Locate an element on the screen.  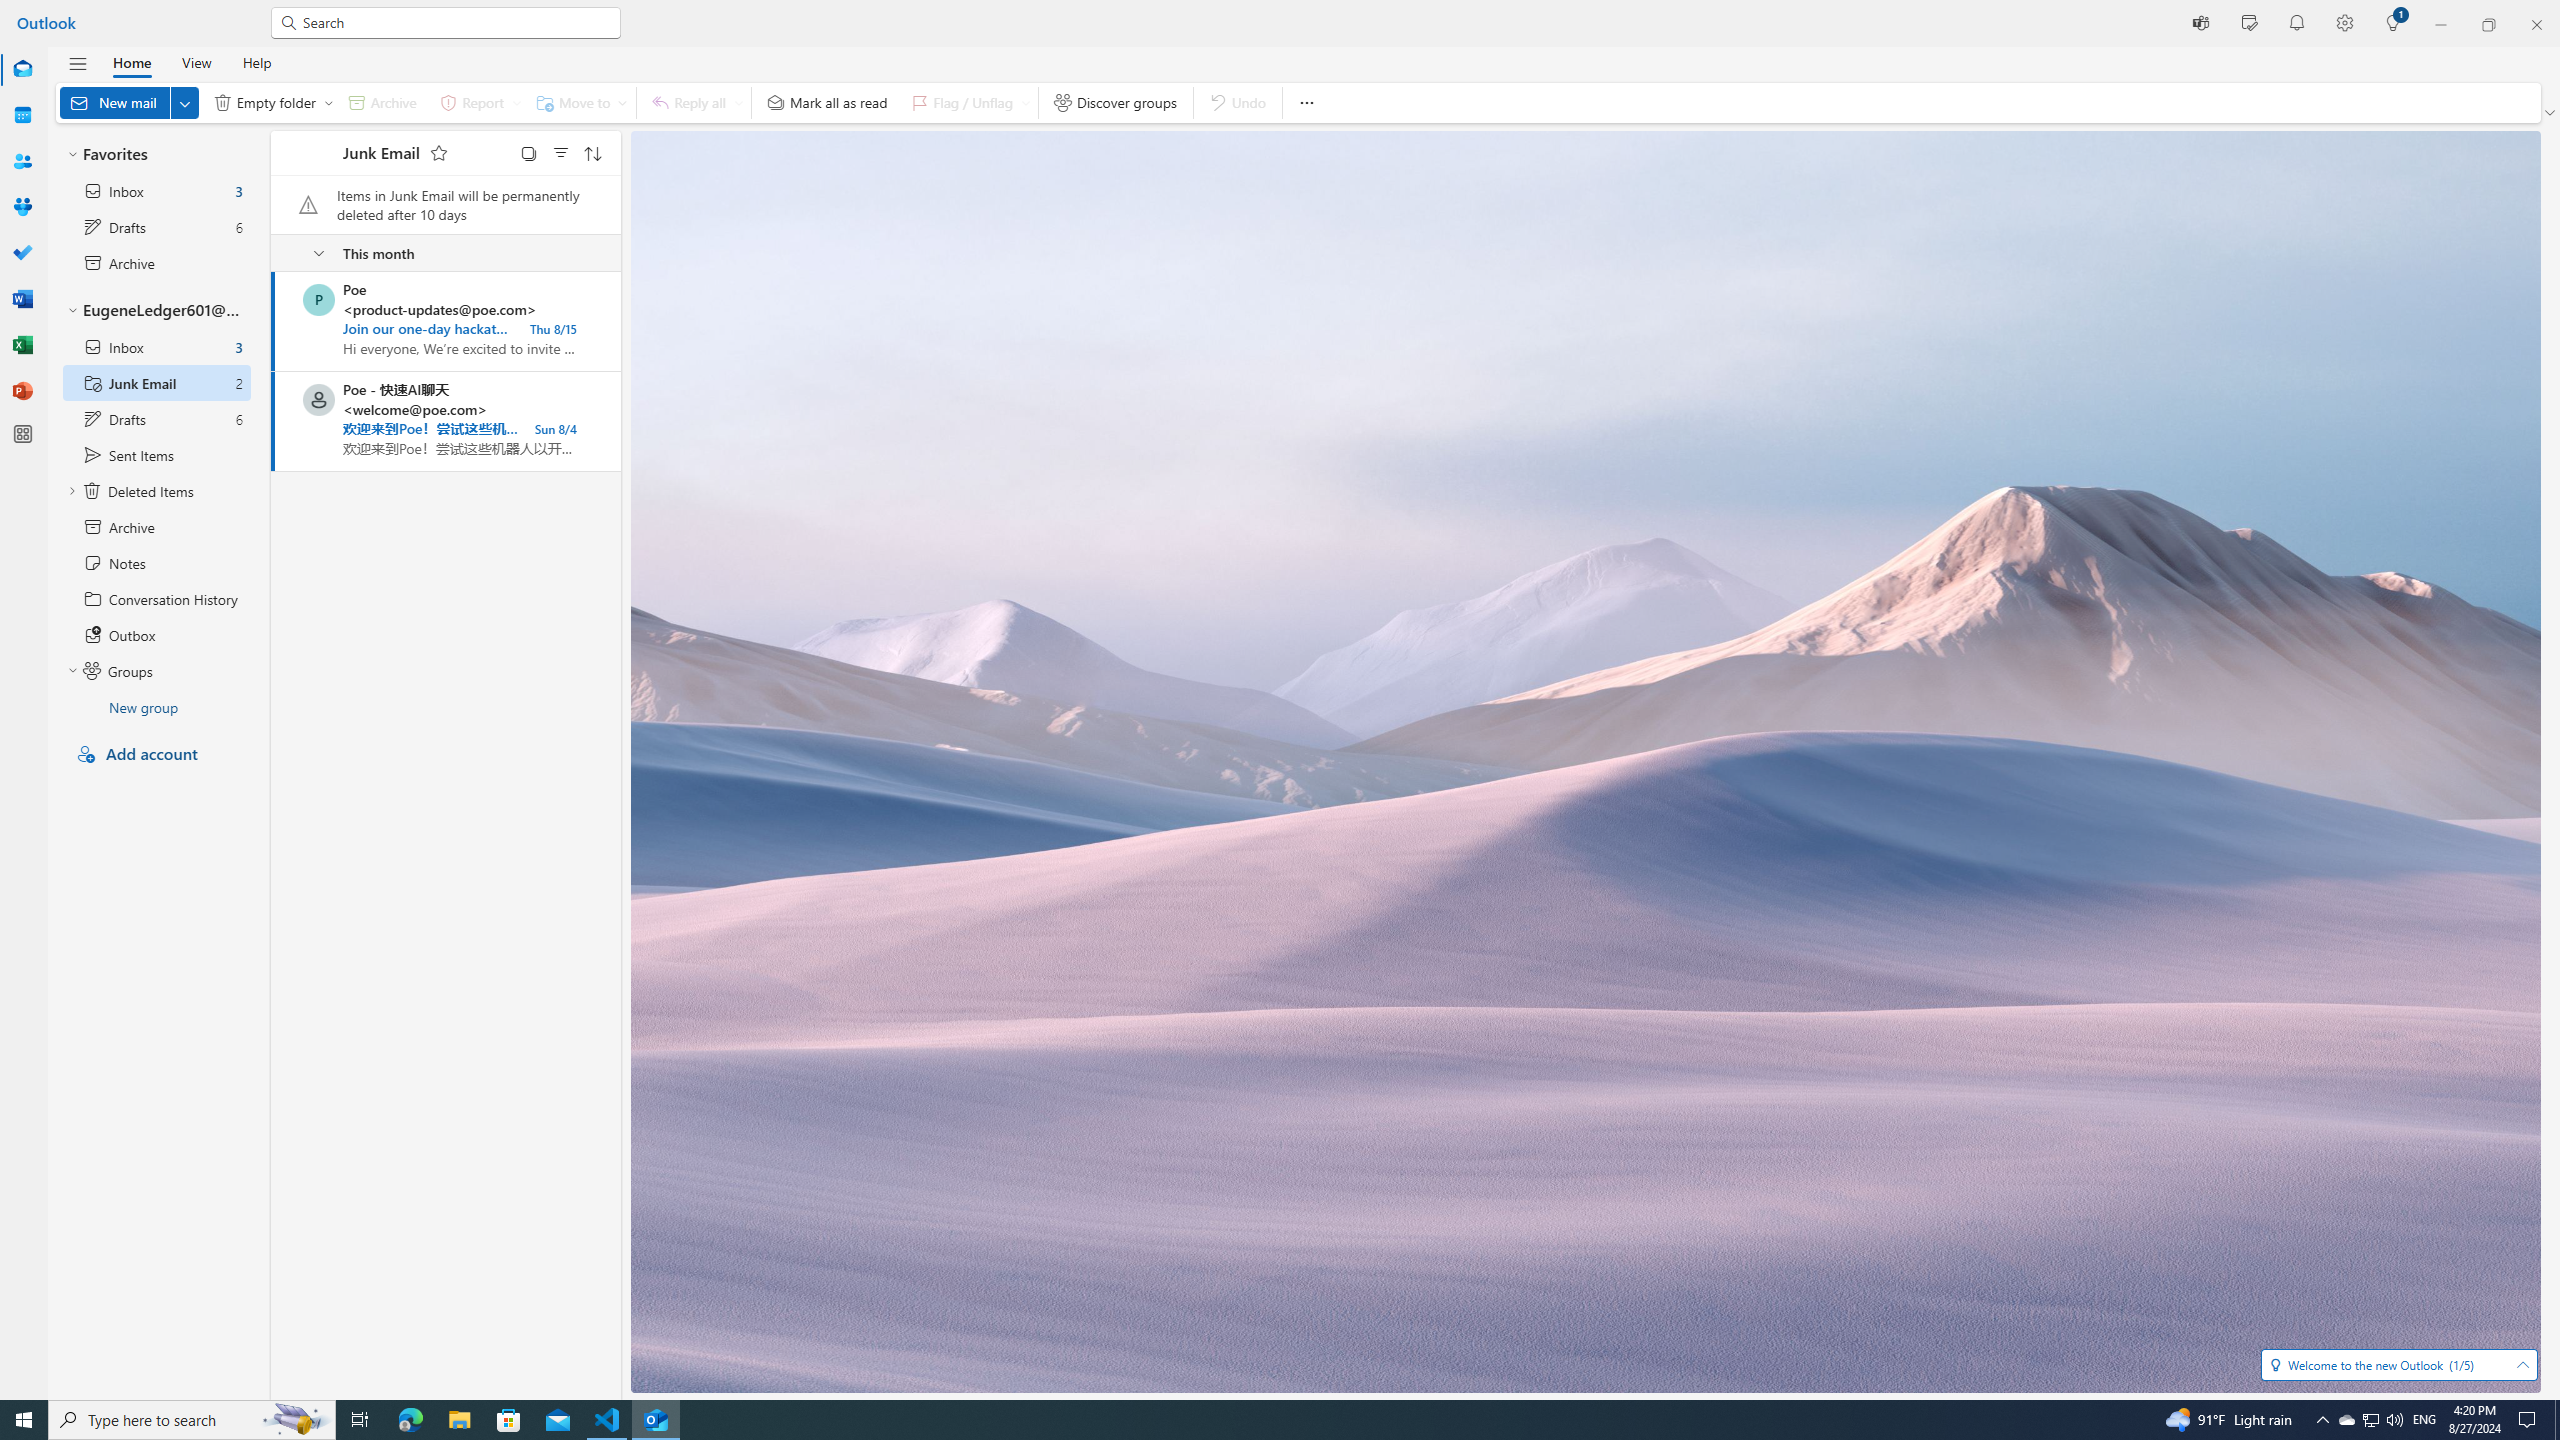
More apps is located at coordinates (22, 434).